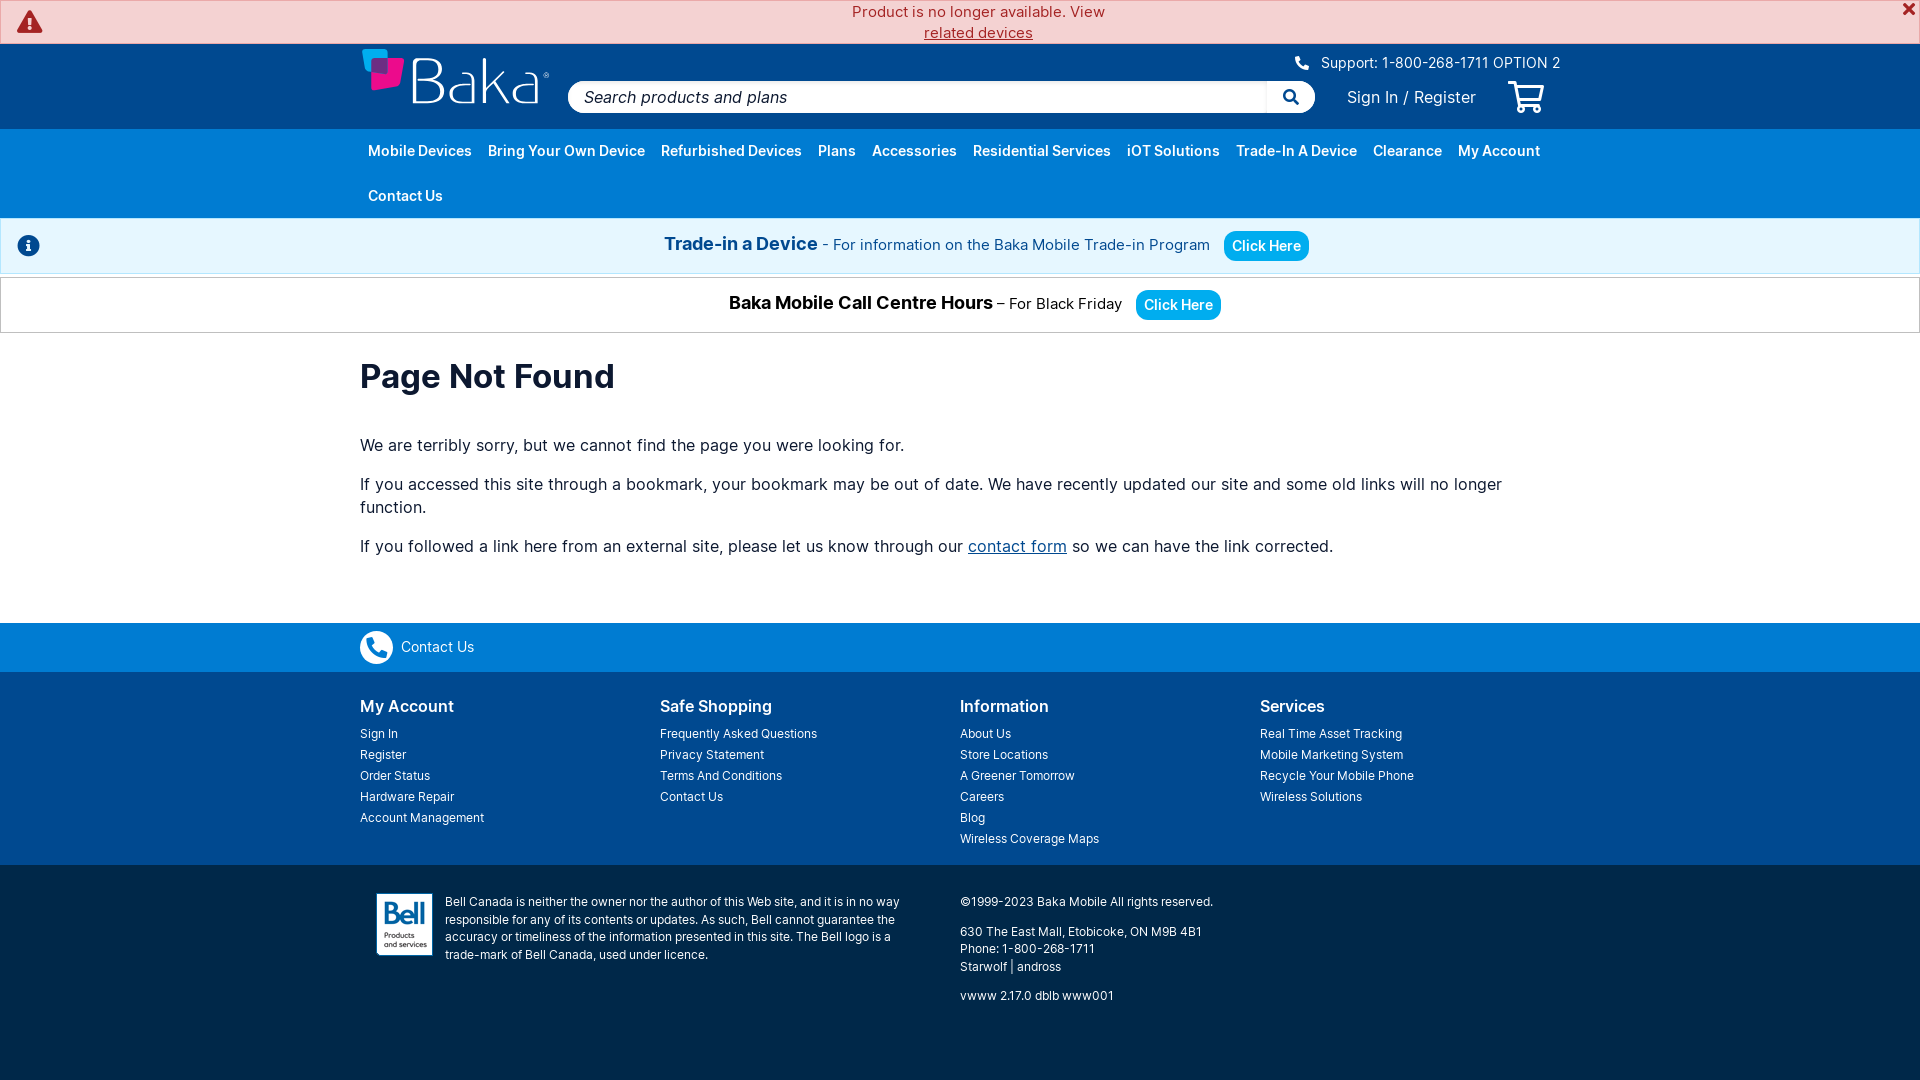 The width and height of the screenshot is (1920, 1080). What do you see at coordinates (1410, 734) in the screenshot?
I see `Real Time Asset Tracking` at bounding box center [1410, 734].